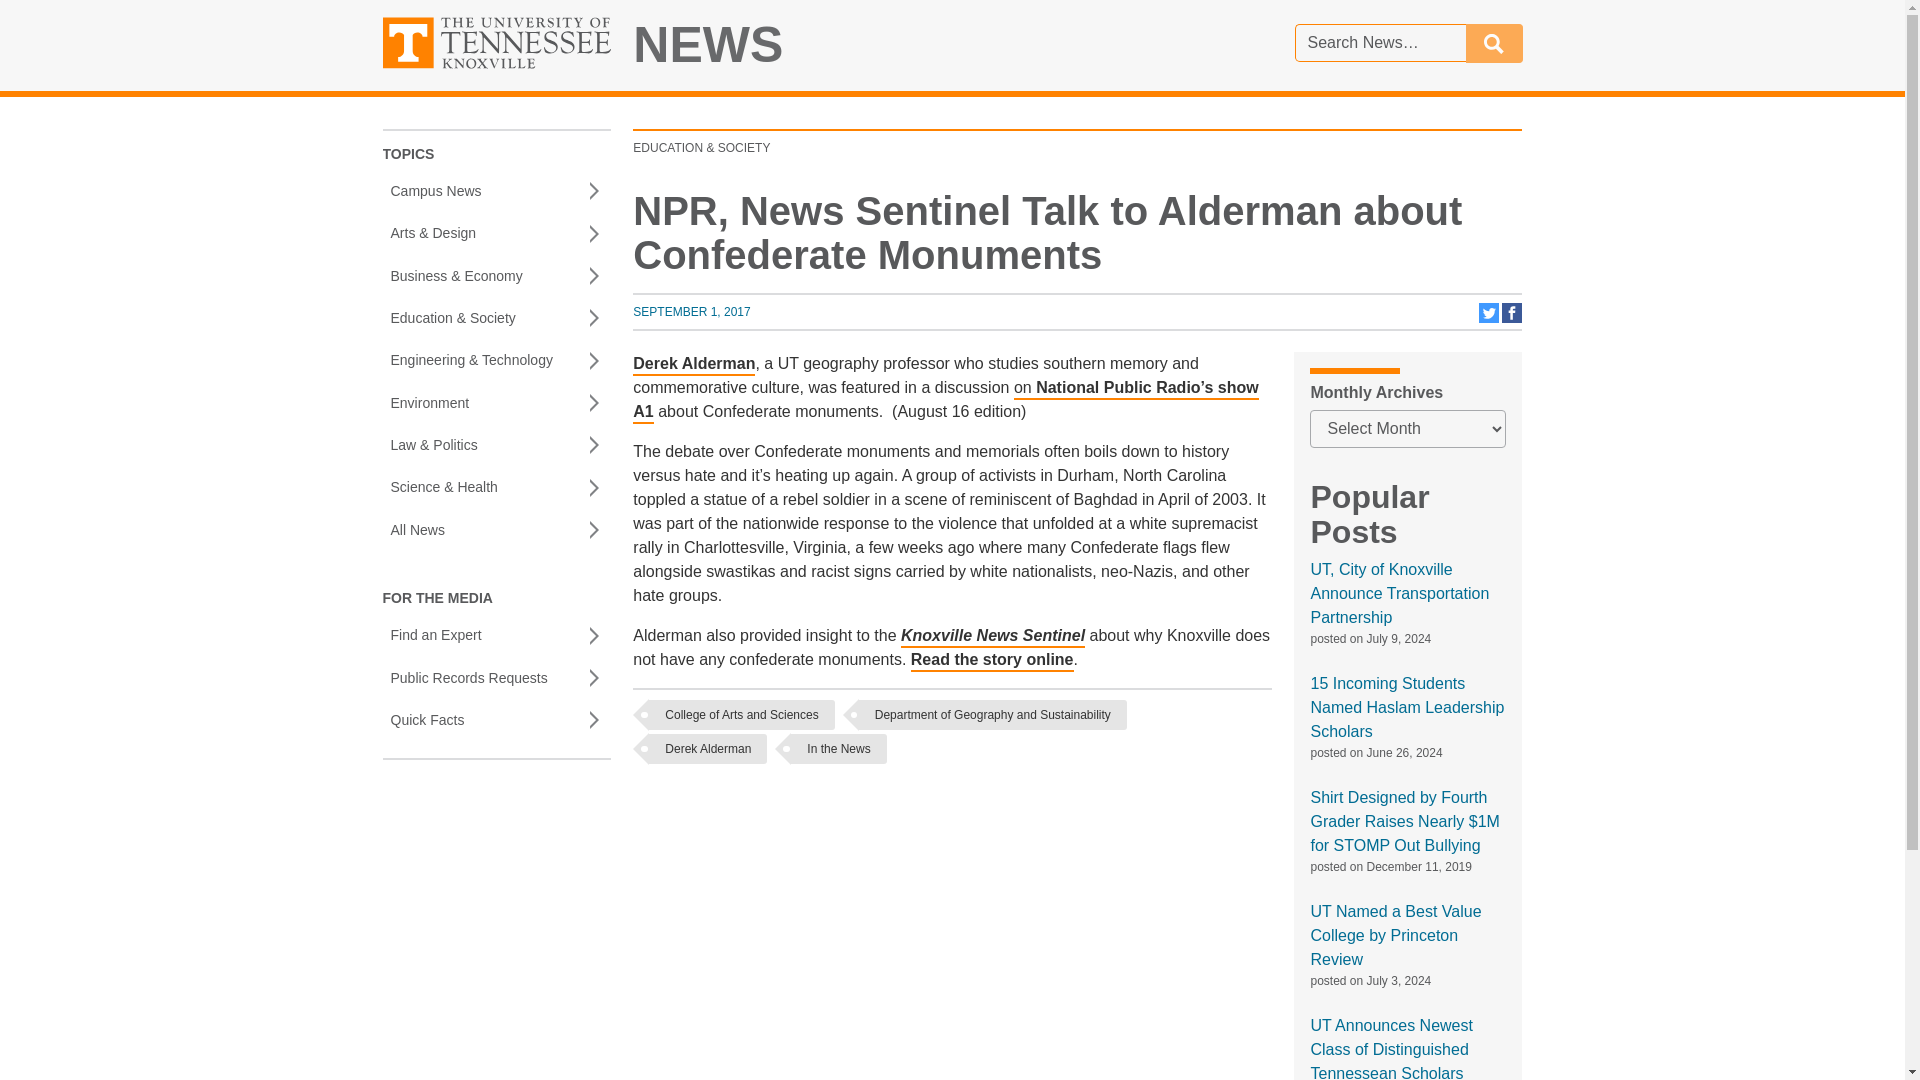 This screenshot has height=1080, width=1920. Describe the element at coordinates (992, 661) in the screenshot. I see `Read the story online` at that location.